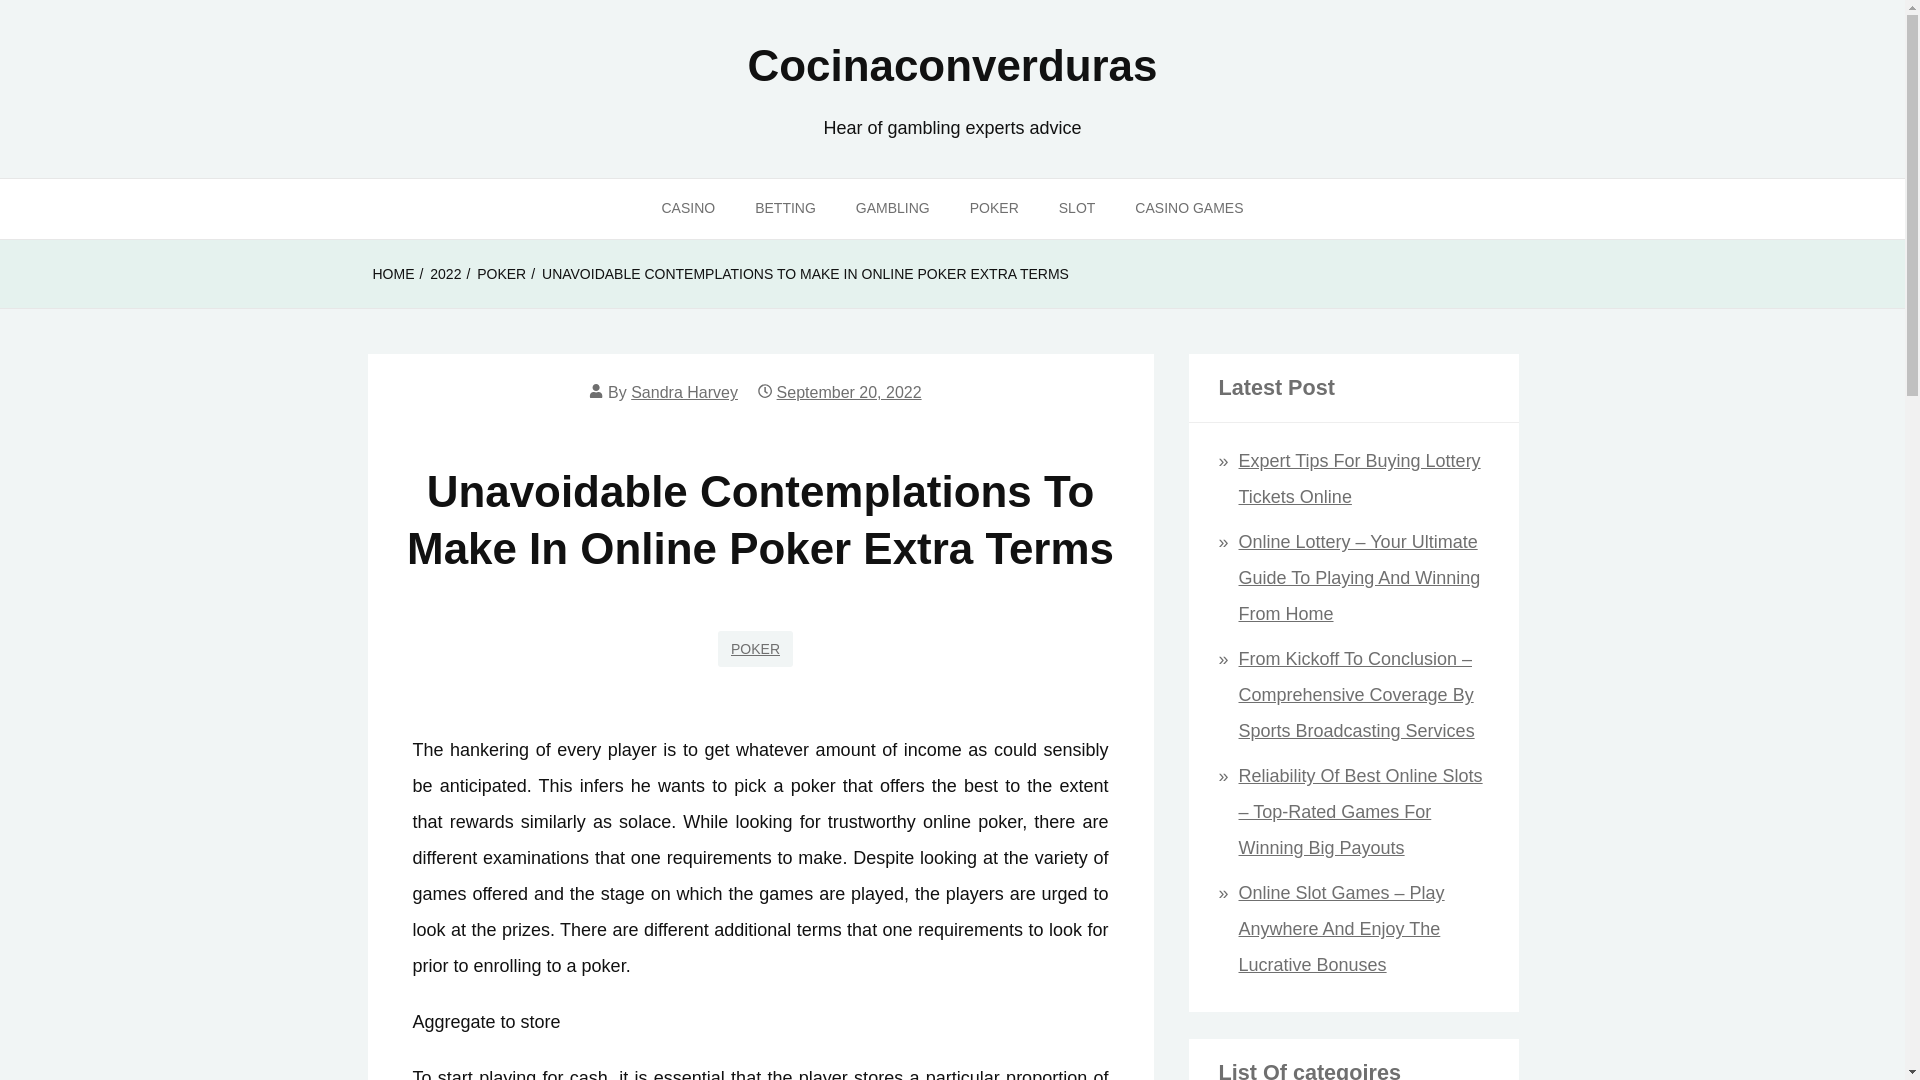 The width and height of the screenshot is (1920, 1080). What do you see at coordinates (952, 65) in the screenshot?
I see `Cocinaconverduras` at bounding box center [952, 65].